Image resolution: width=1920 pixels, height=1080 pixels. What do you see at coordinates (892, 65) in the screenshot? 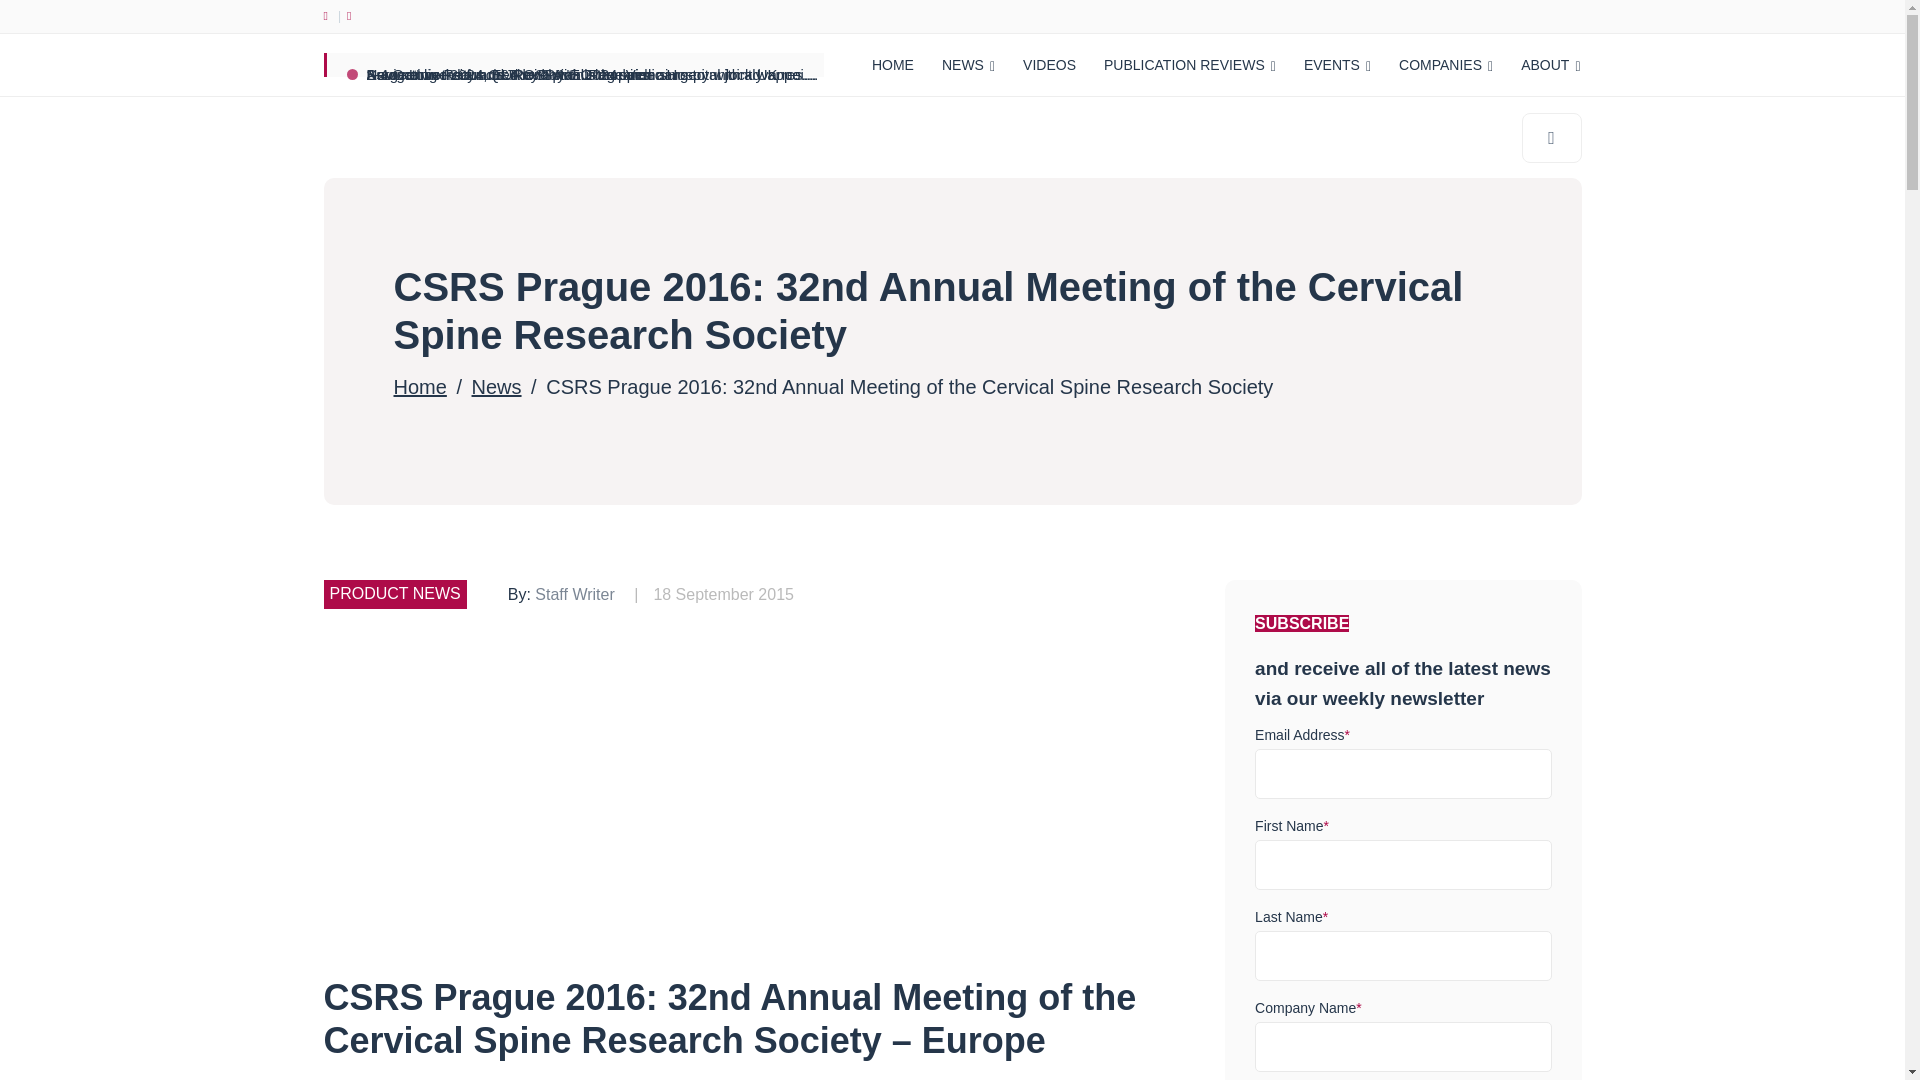
I see `HOME` at bounding box center [892, 65].